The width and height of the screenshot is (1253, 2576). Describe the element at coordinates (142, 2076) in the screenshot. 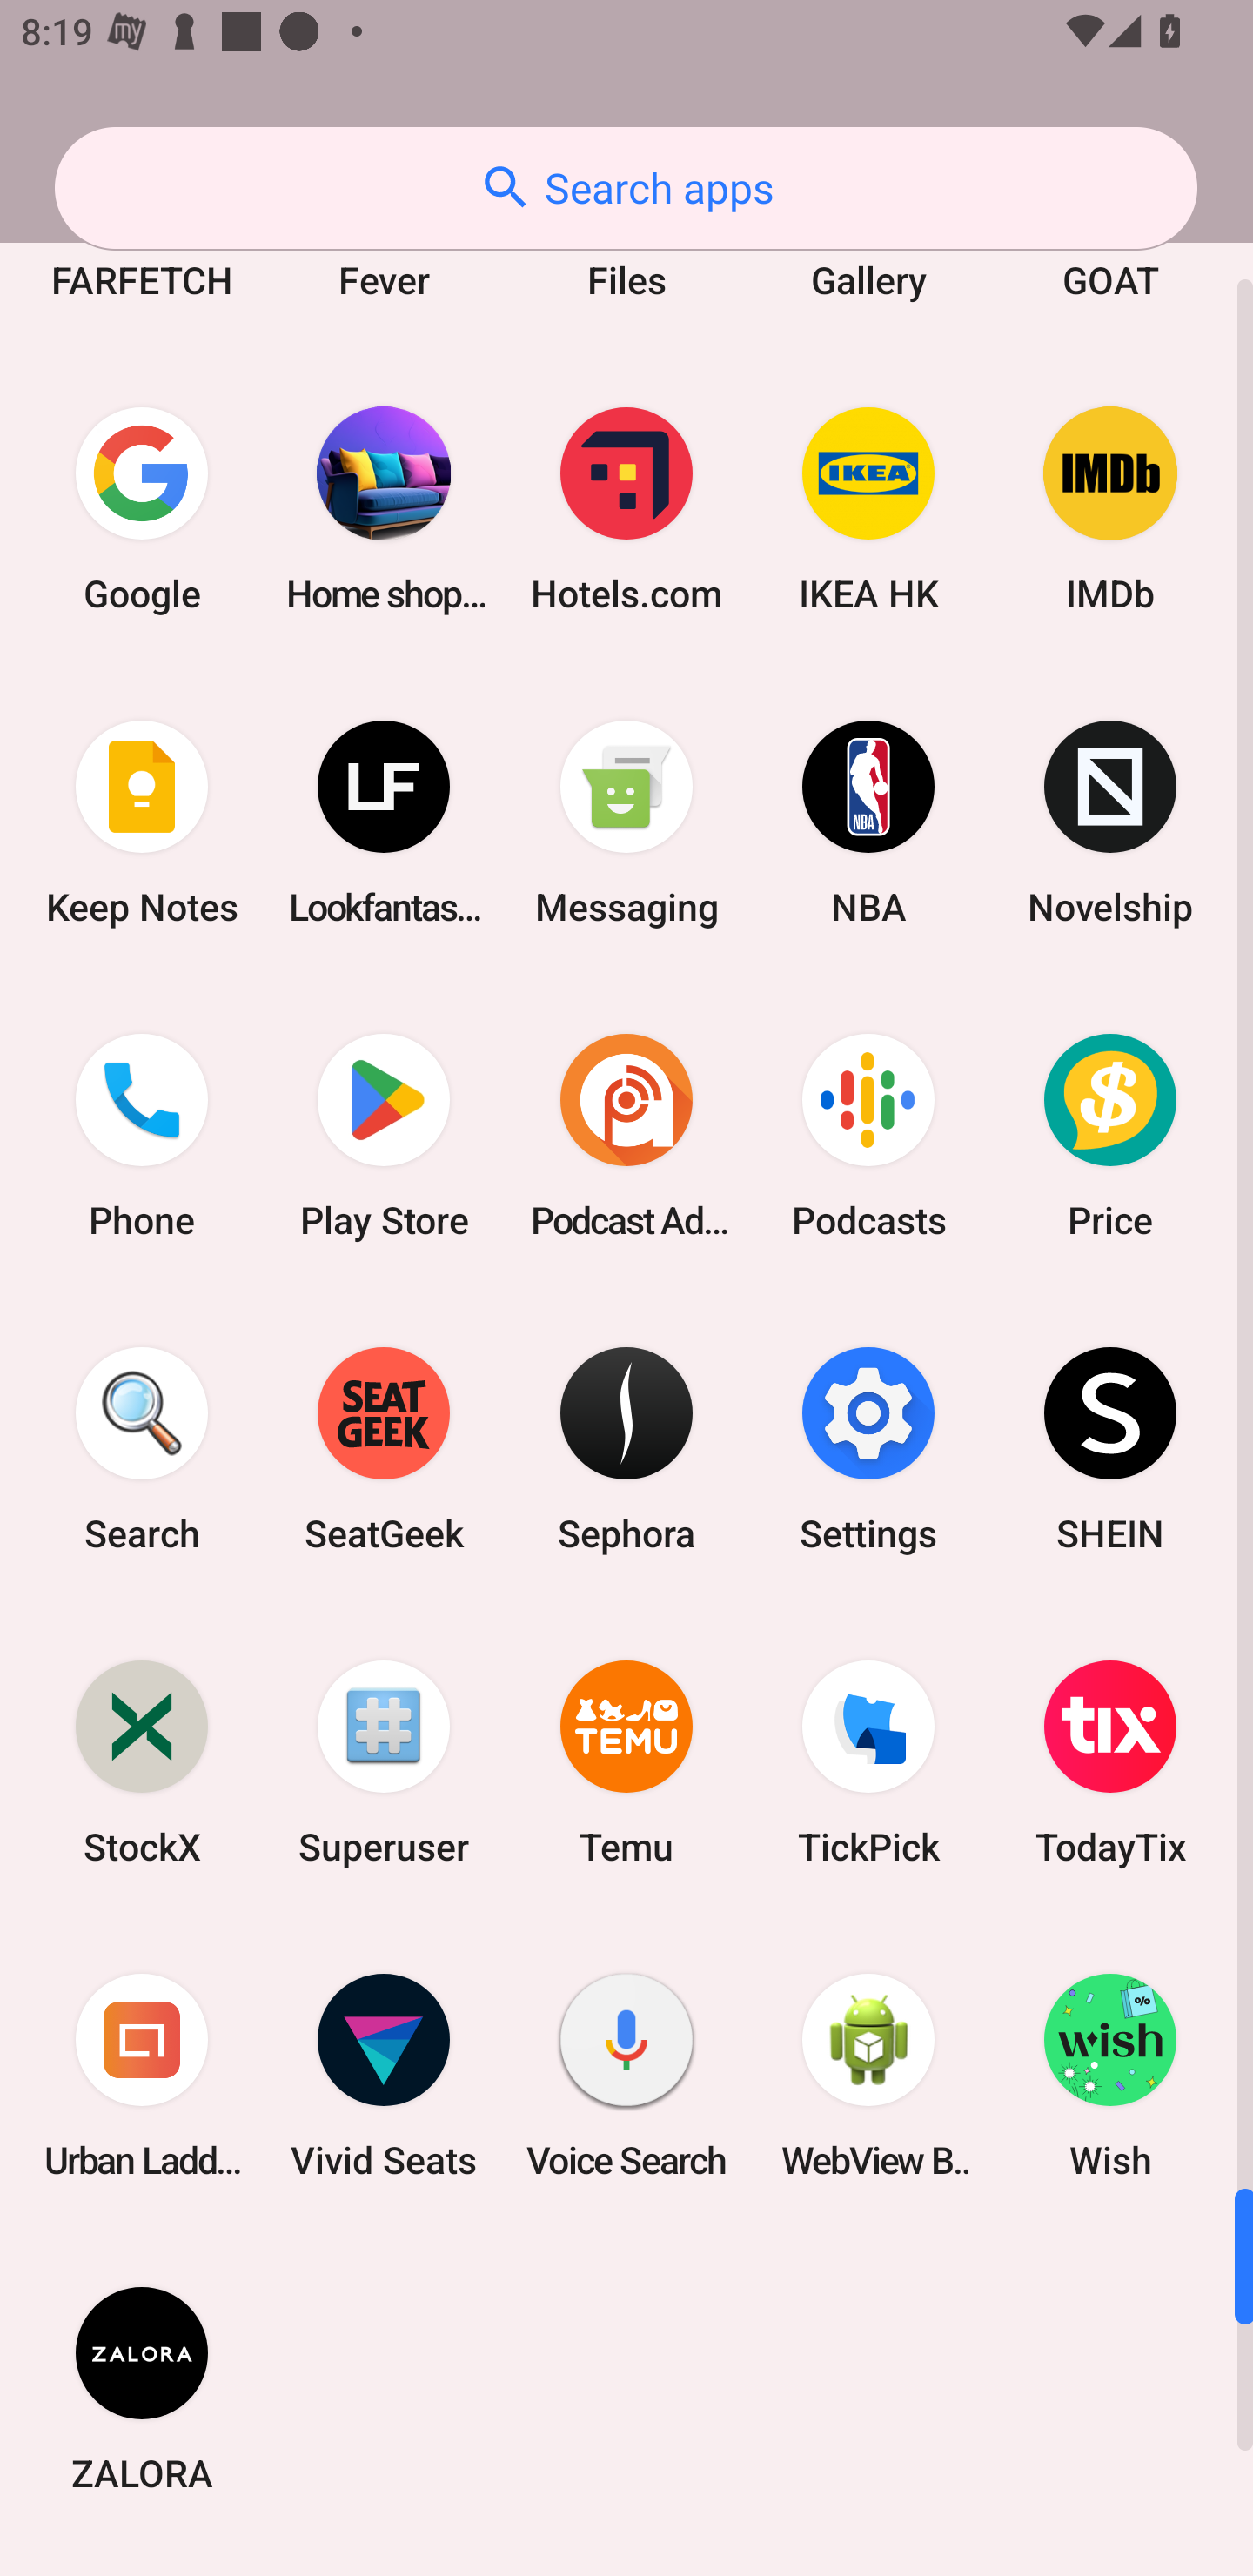

I see `Urban Ladder` at that location.